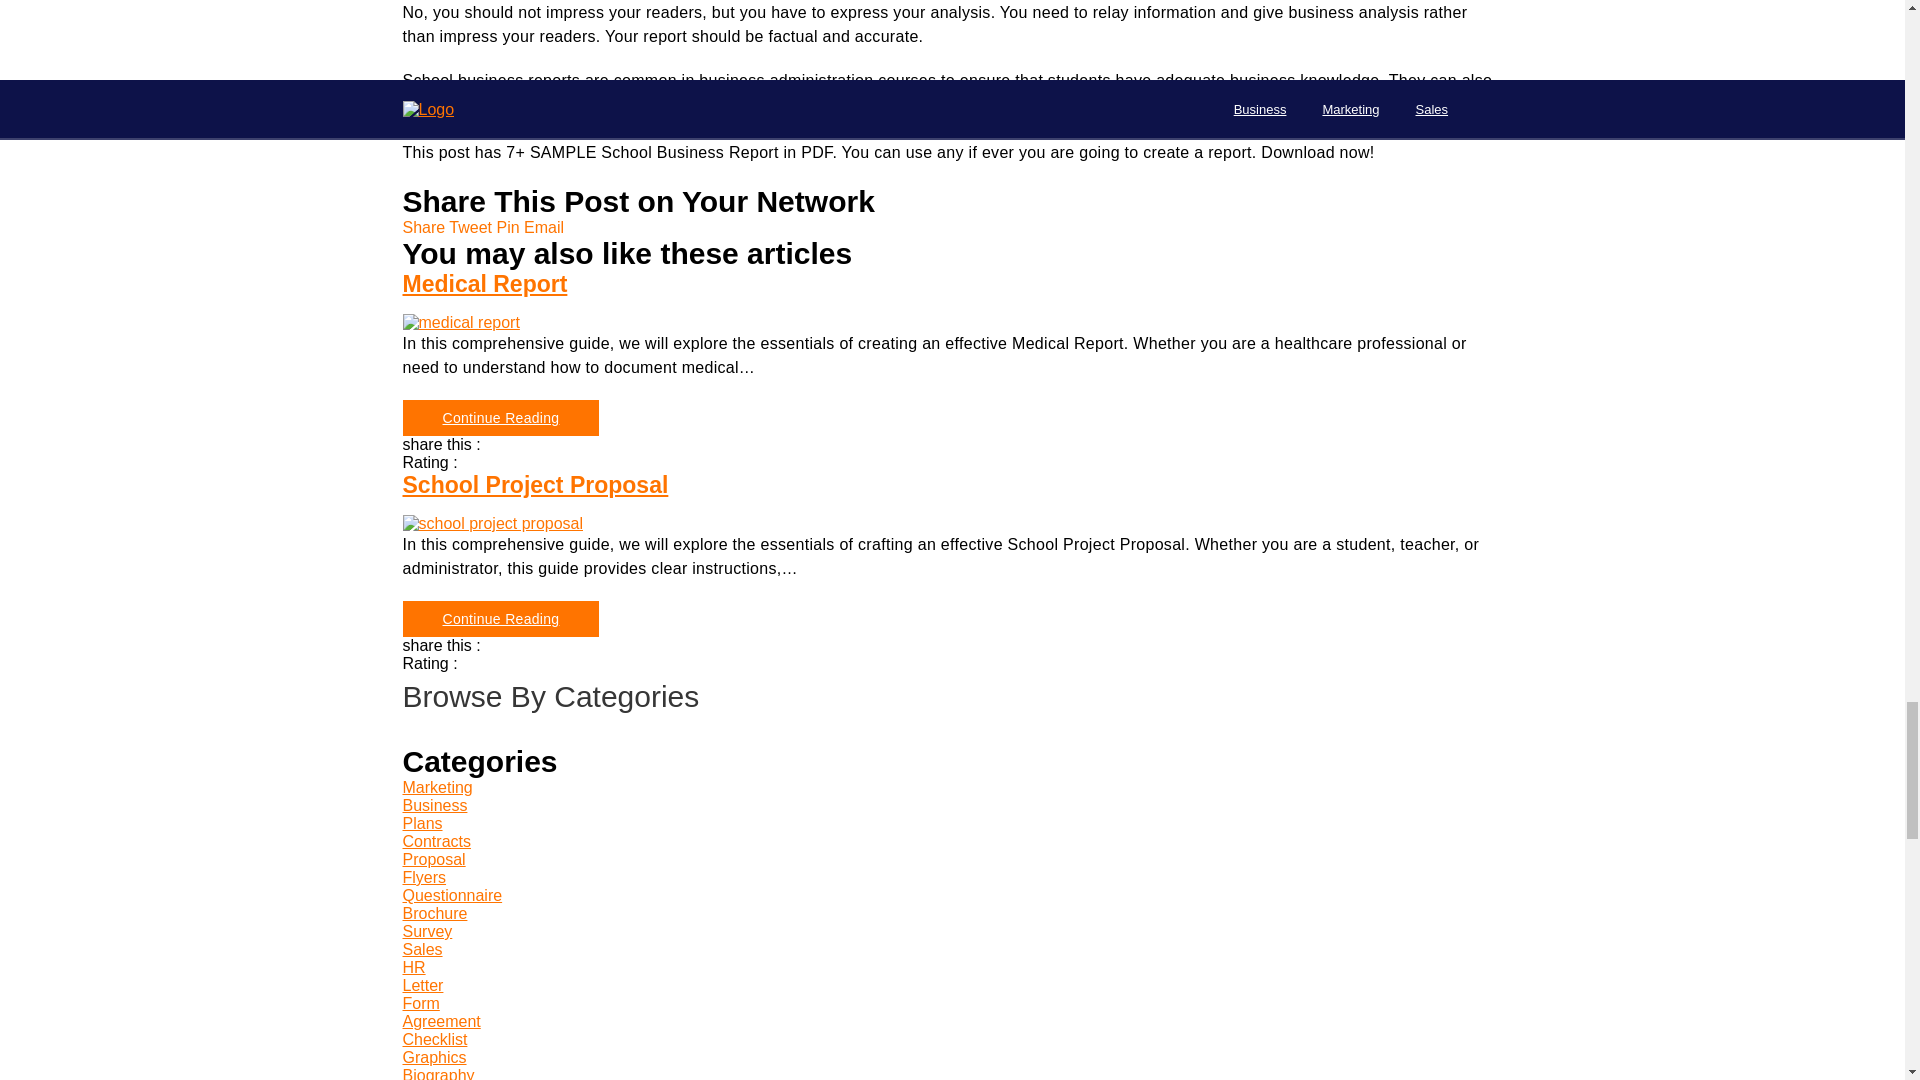 The width and height of the screenshot is (1920, 1080). I want to click on Medical Report, so click(951, 284).